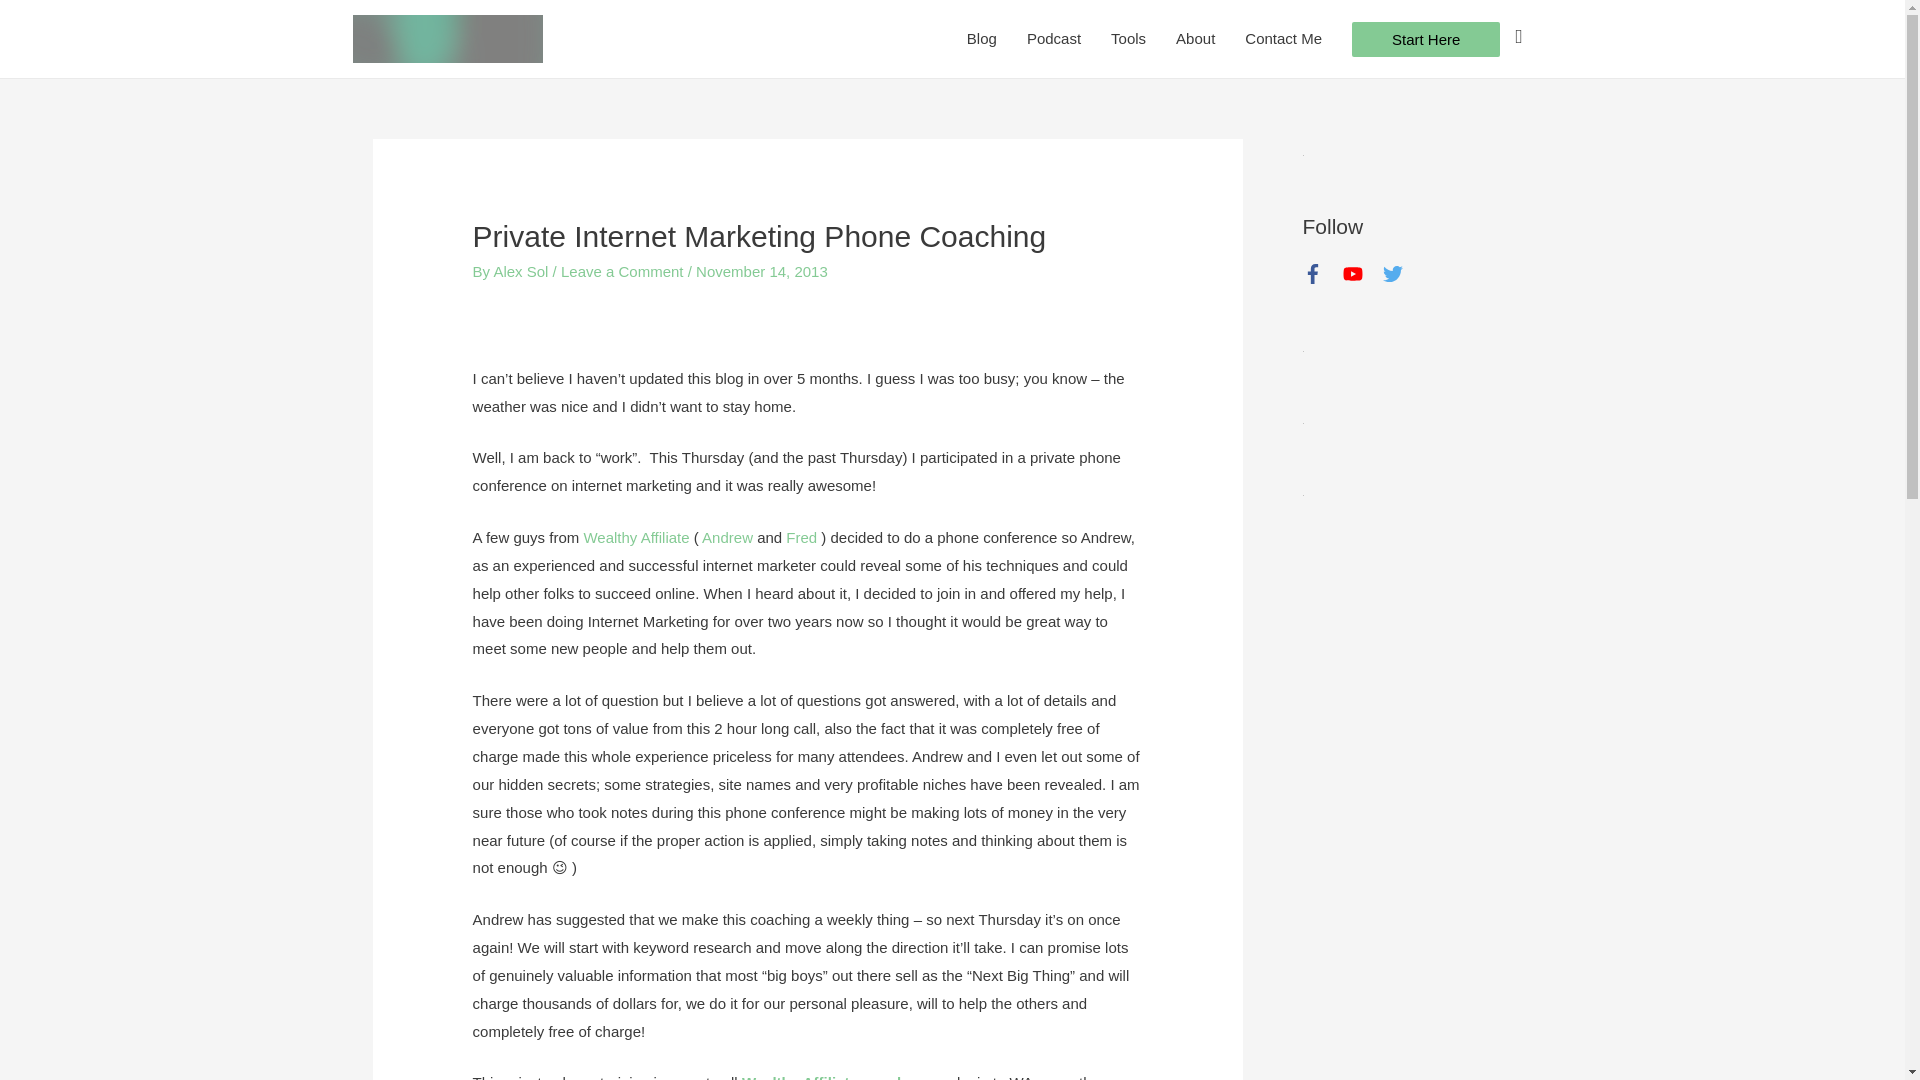 The height and width of the screenshot is (1080, 1920). What do you see at coordinates (1425, 39) in the screenshot?
I see `Start Here` at bounding box center [1425, 39].